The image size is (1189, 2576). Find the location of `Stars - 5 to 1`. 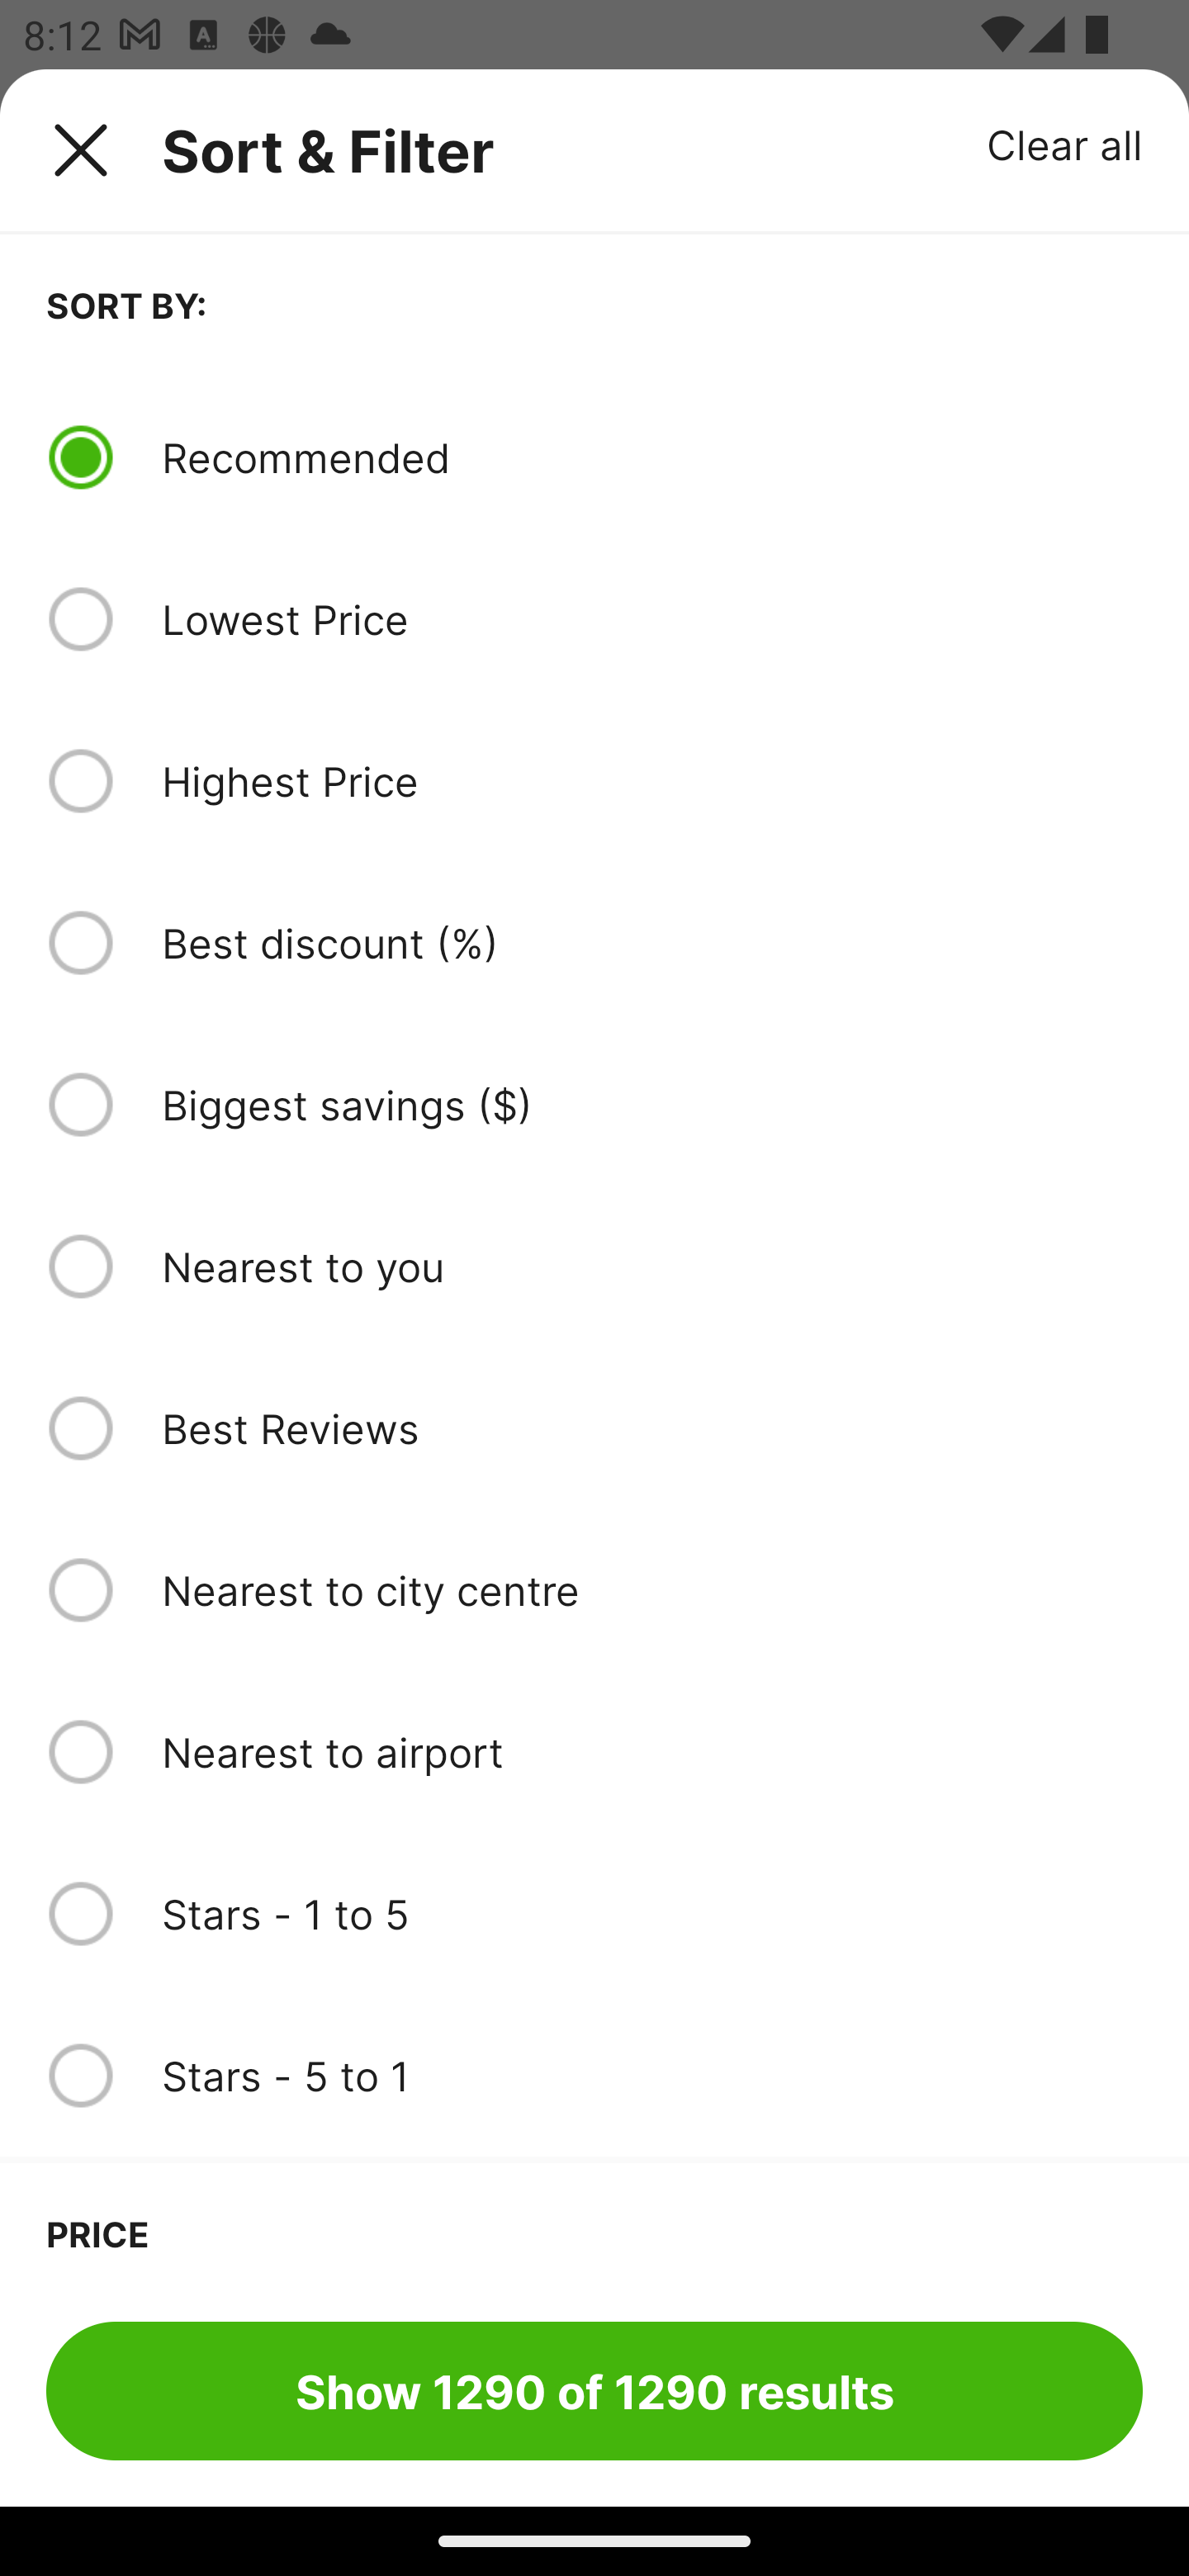

Stars - 5 to 1 is located at coordinates (651, 2076).